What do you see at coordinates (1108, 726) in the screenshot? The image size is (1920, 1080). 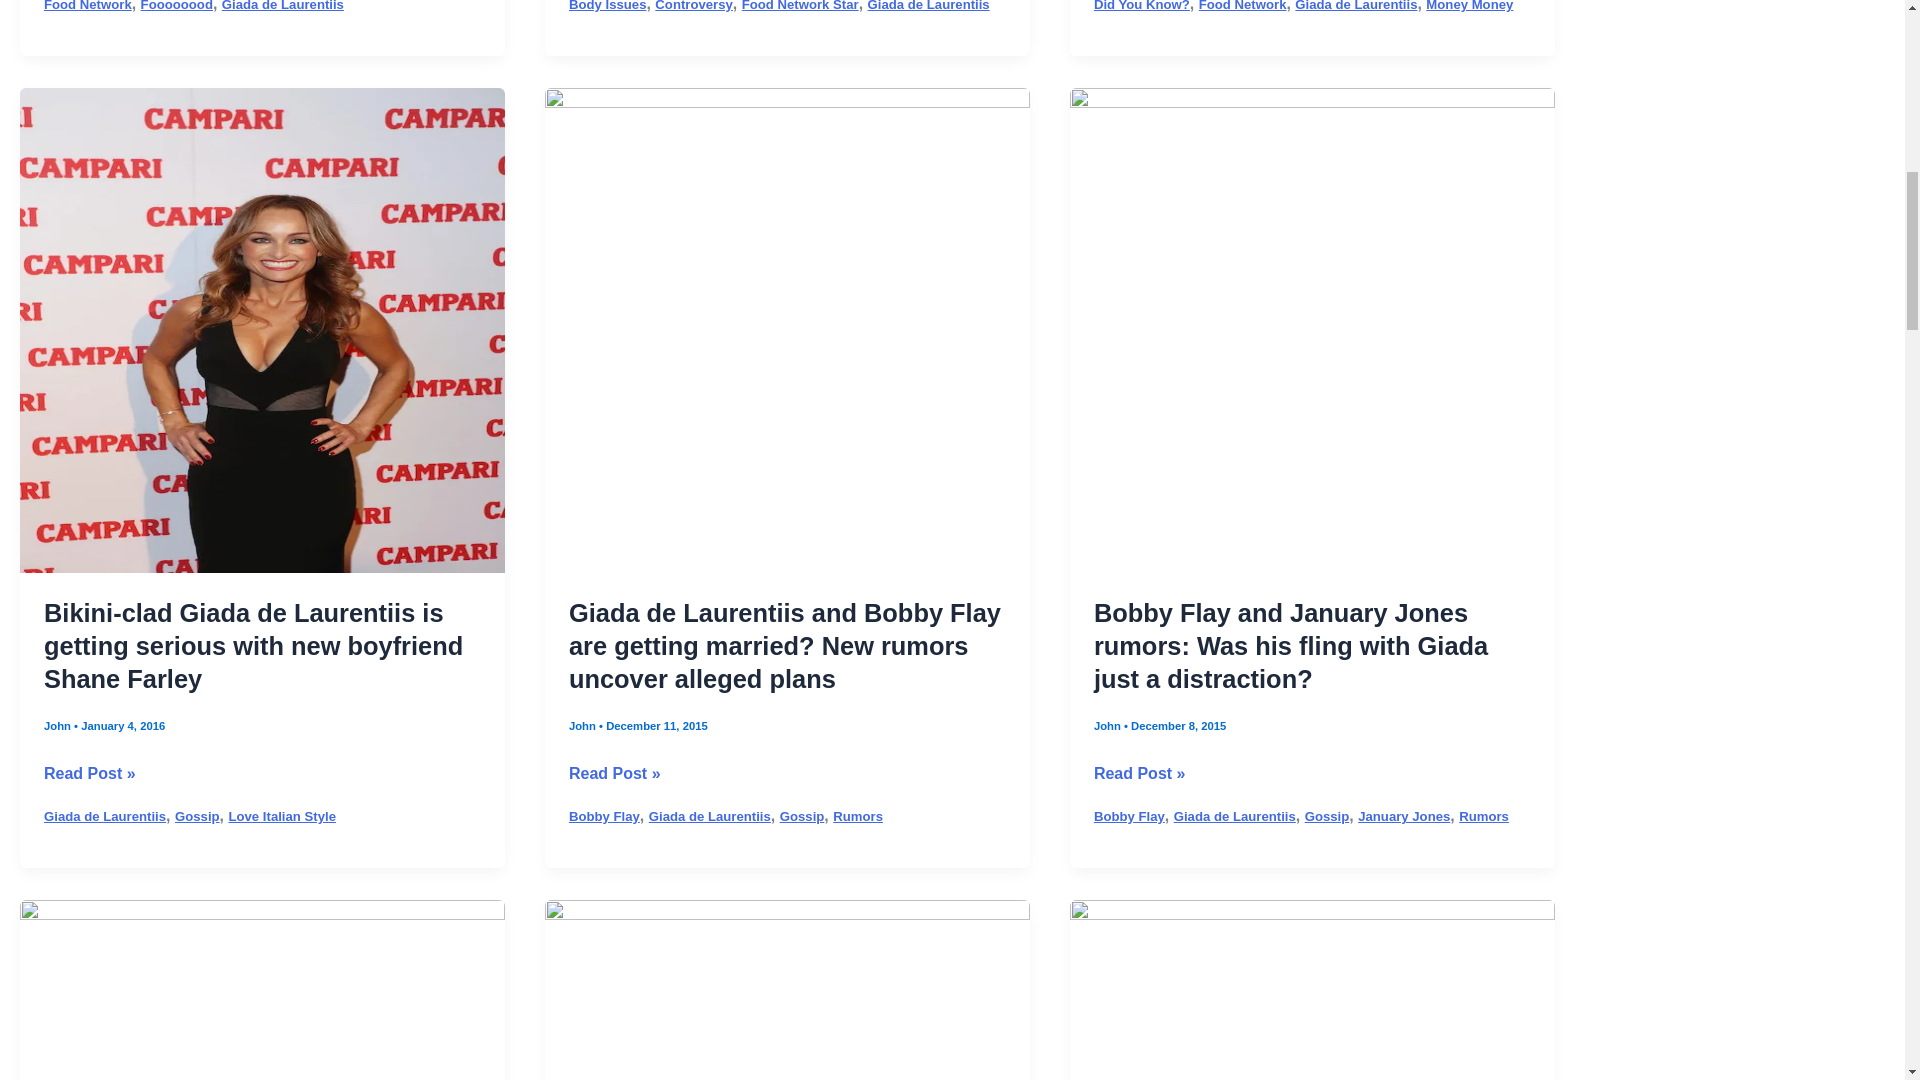 I see `View all posts by John` at bounding box center [1108, 726].